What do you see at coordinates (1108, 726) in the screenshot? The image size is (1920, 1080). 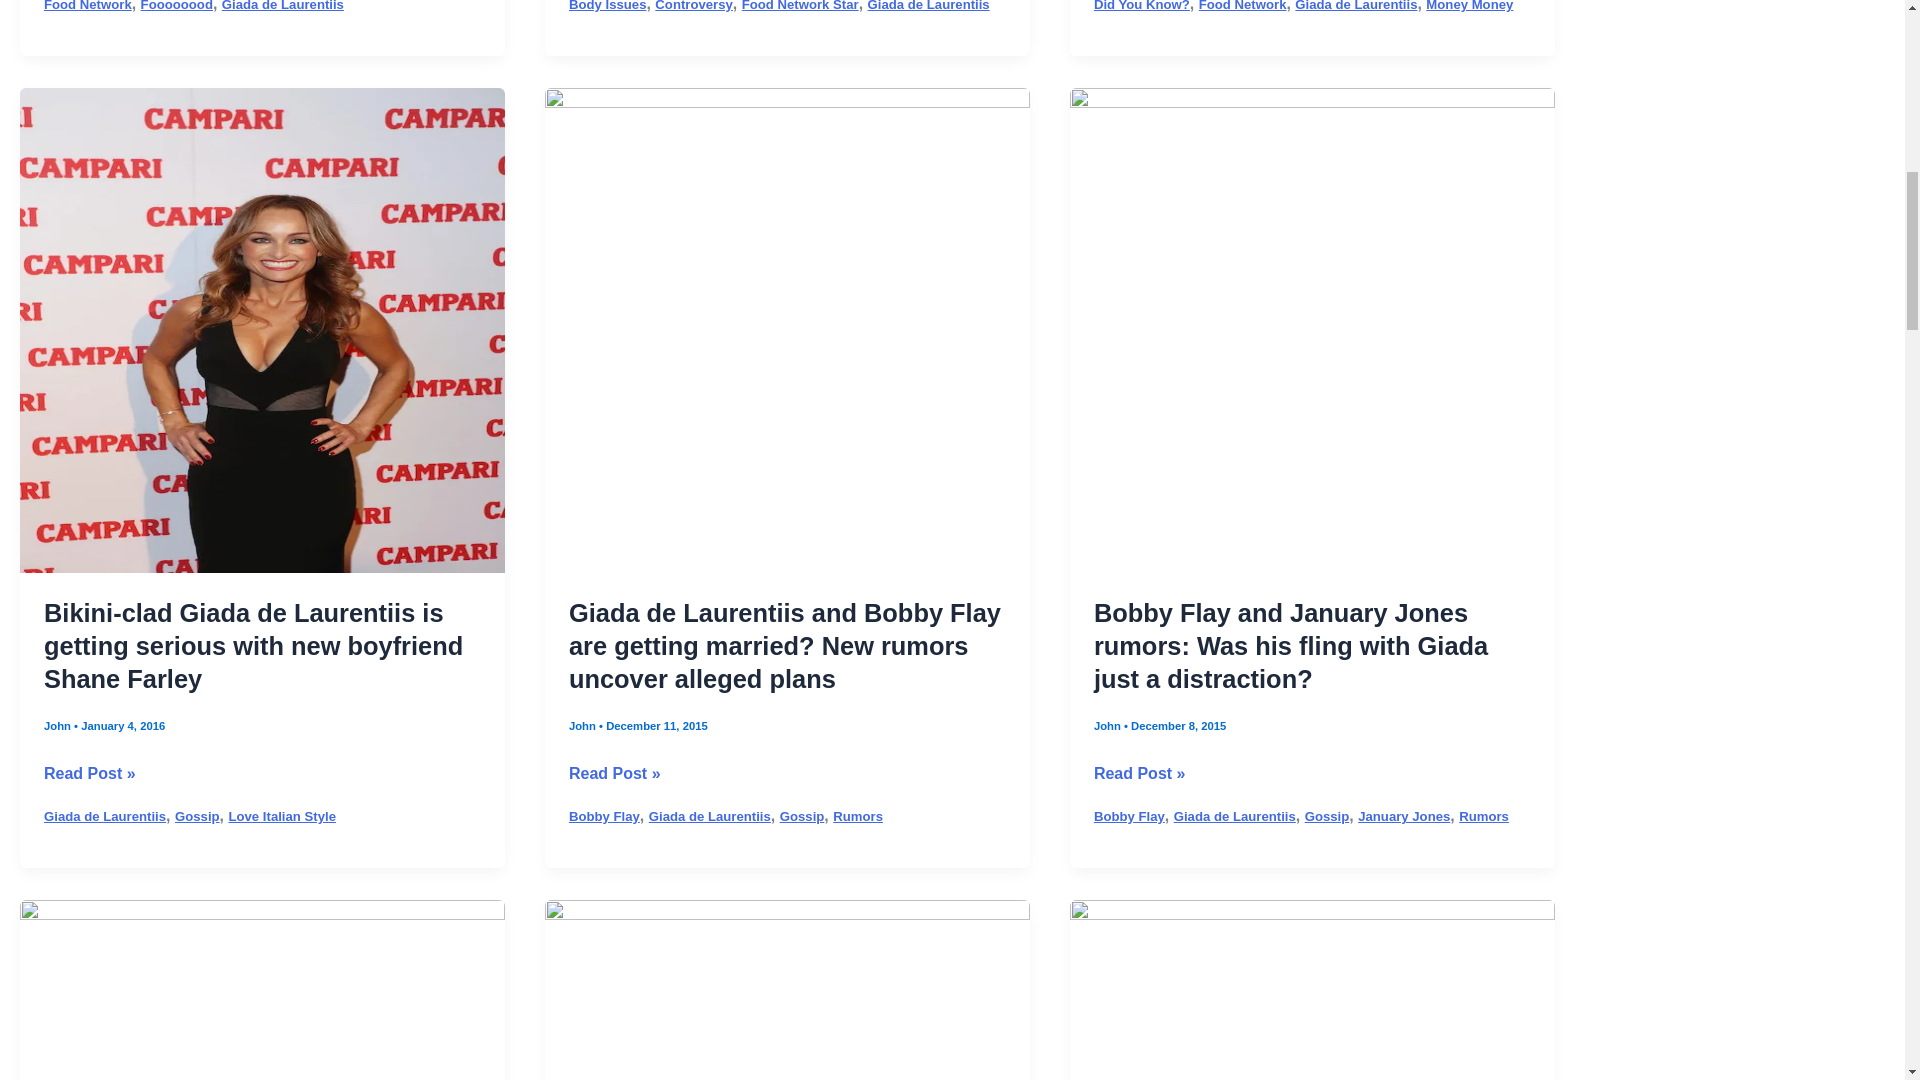 I see `View all posts by John` at bounding box center [1108, 726].